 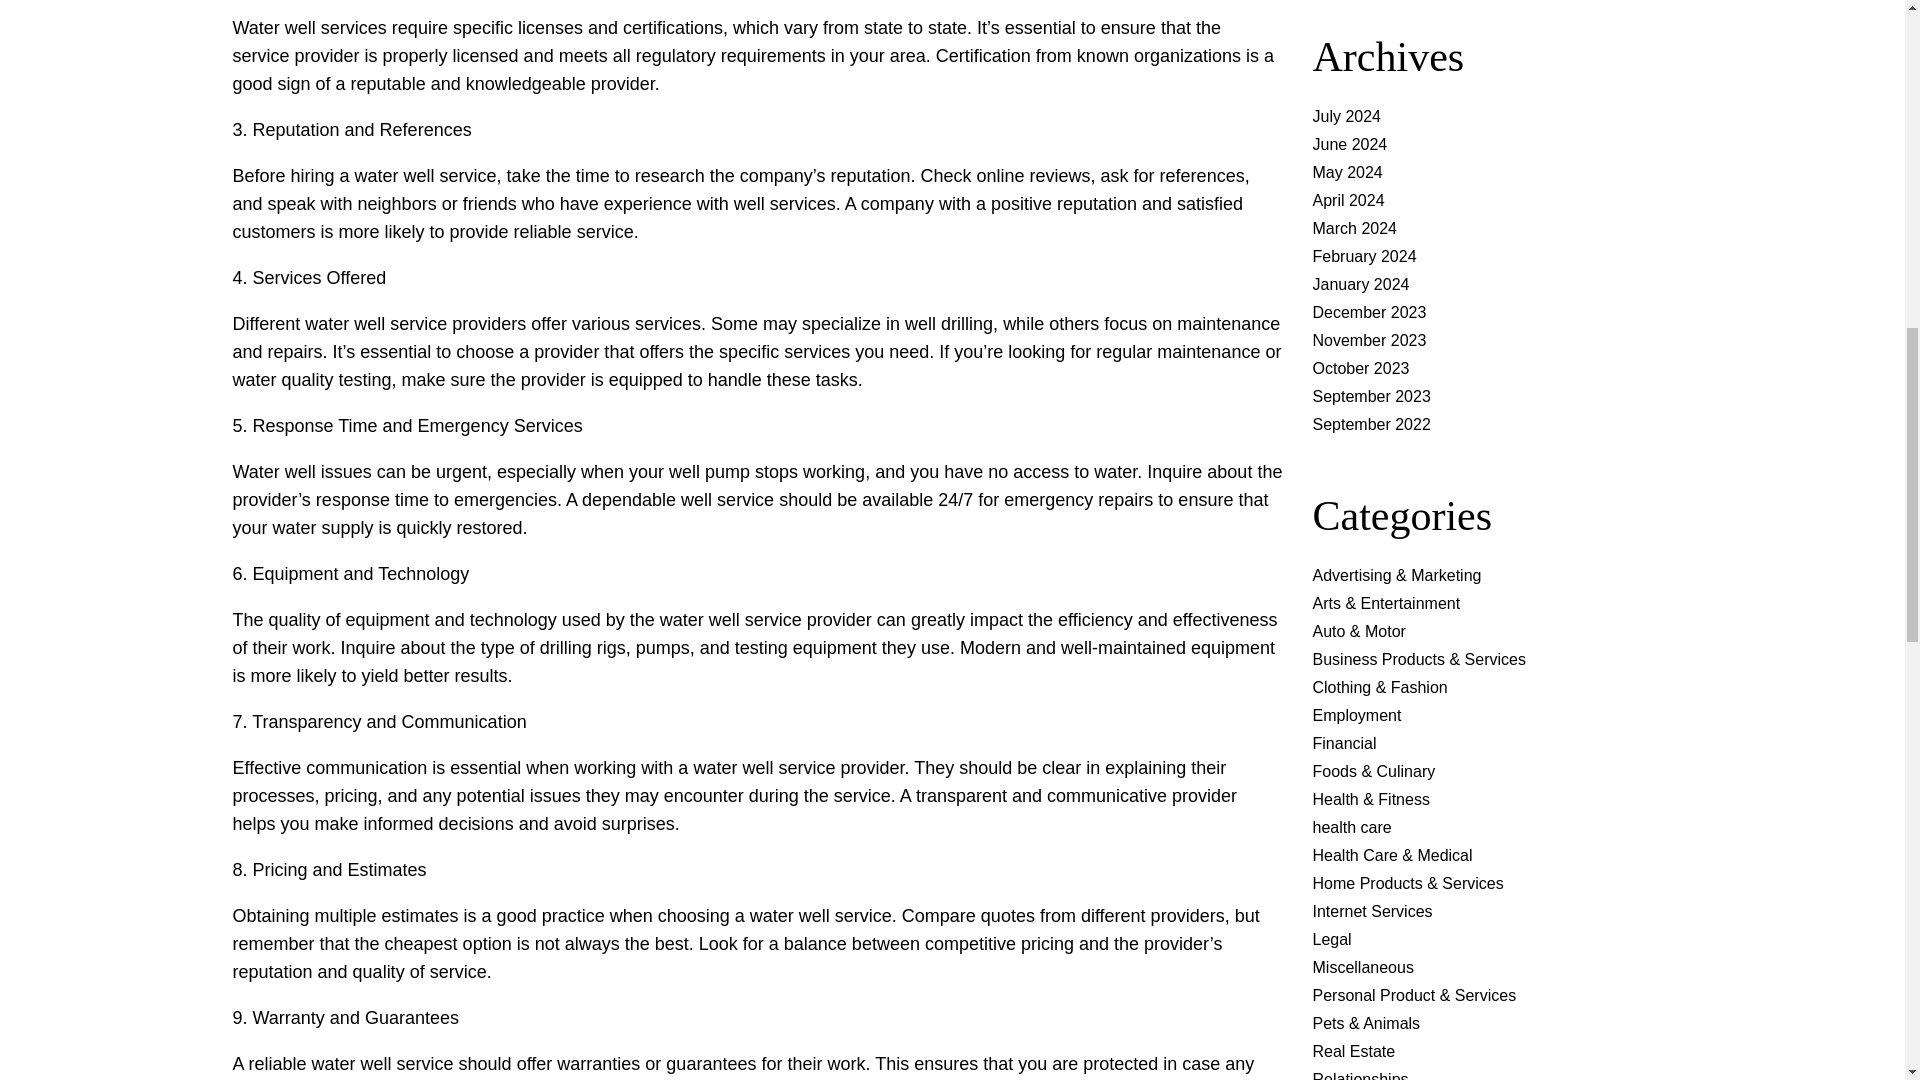 I want to click on July 2024, so click(x=1346, y=116).